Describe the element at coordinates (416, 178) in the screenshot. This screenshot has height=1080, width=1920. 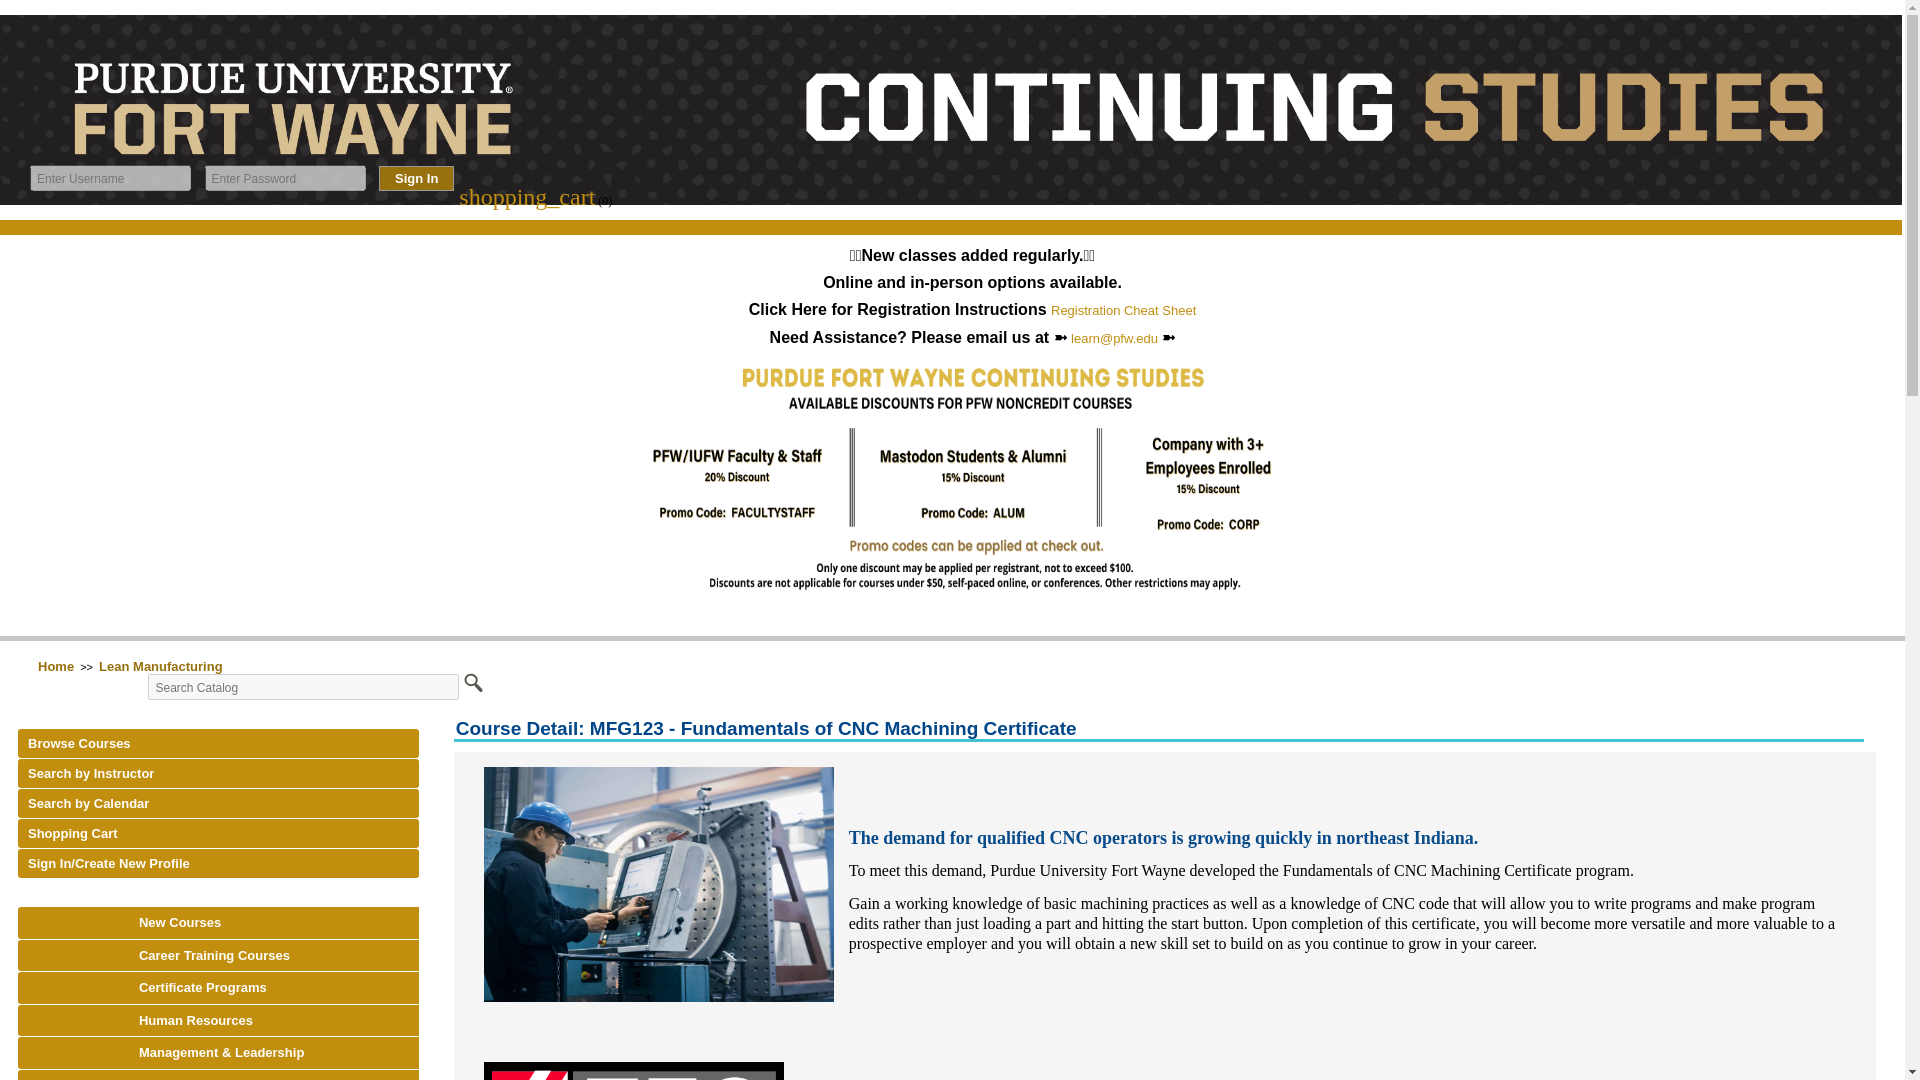
I see `Sign In` at that location.